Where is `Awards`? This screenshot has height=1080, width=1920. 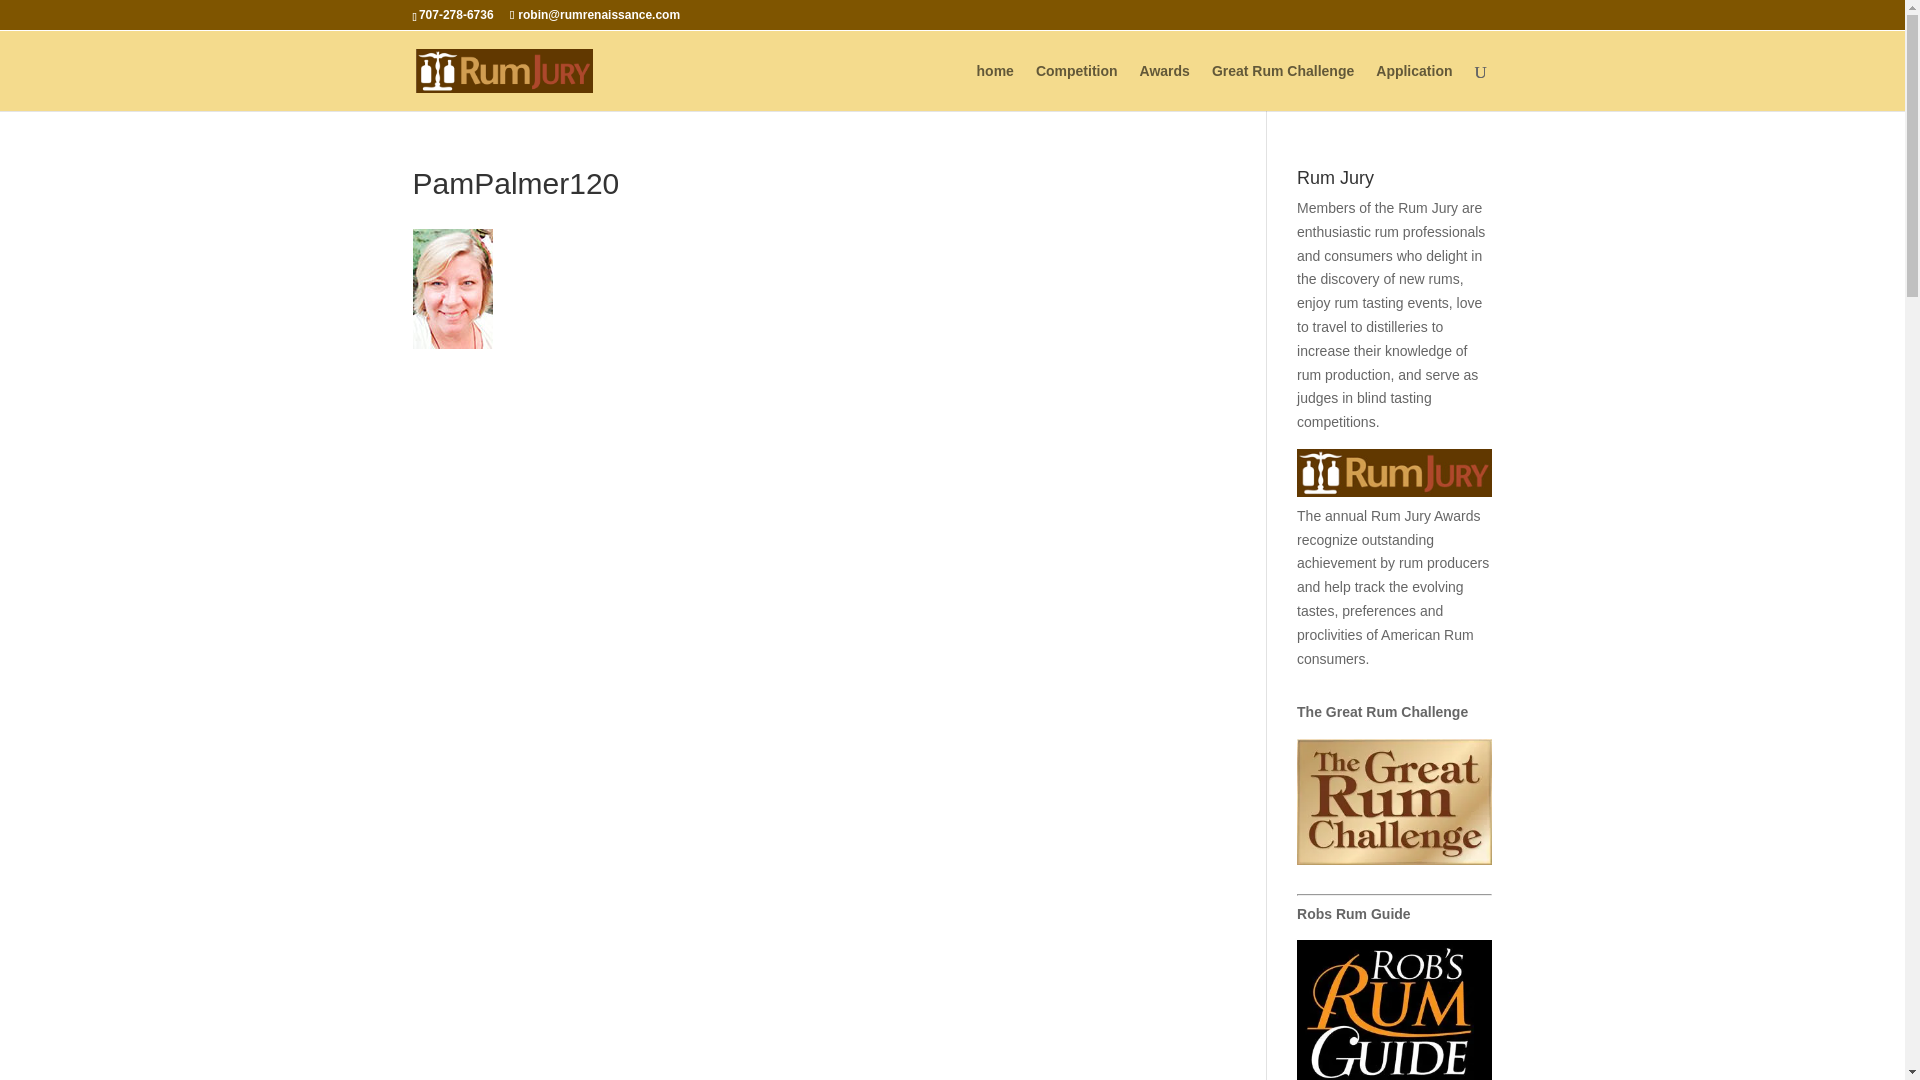
Awards is located at coordinates (1165, 87).